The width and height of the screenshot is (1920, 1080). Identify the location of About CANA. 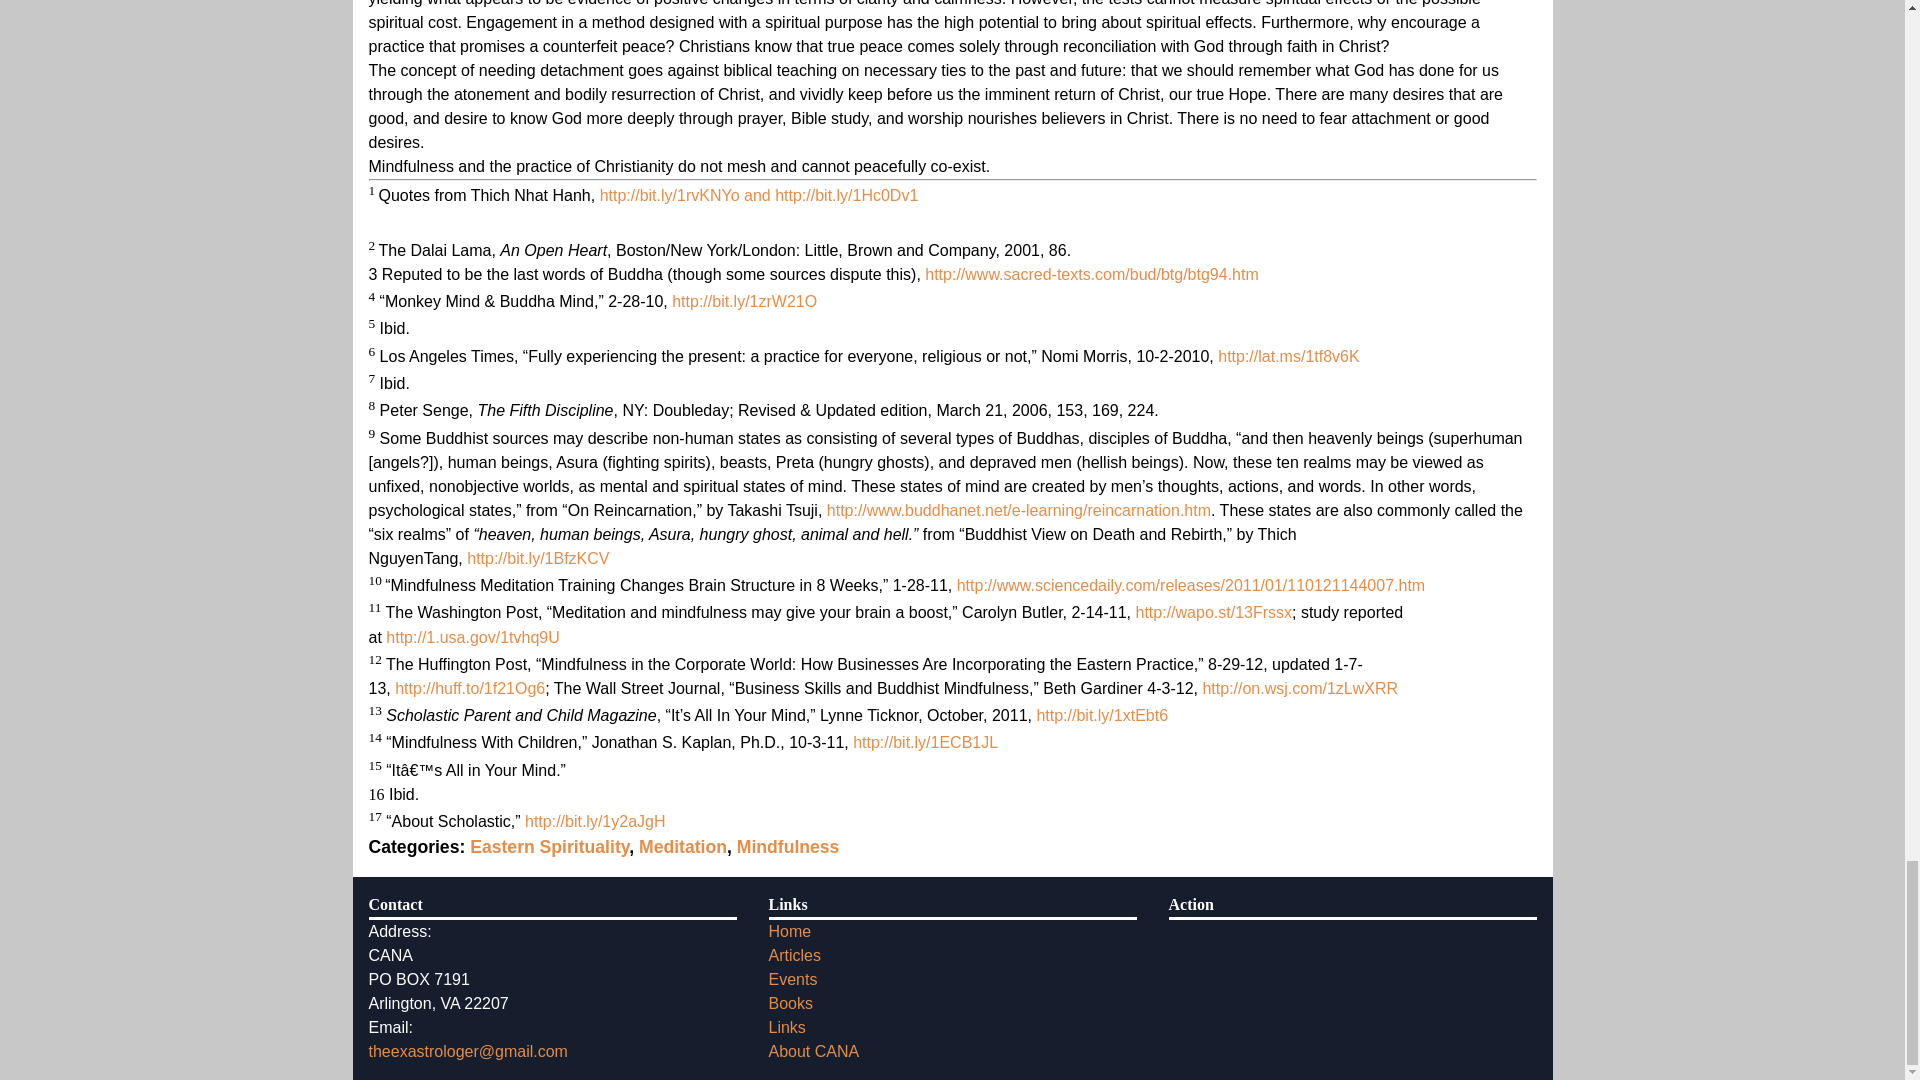
(813, 1051).